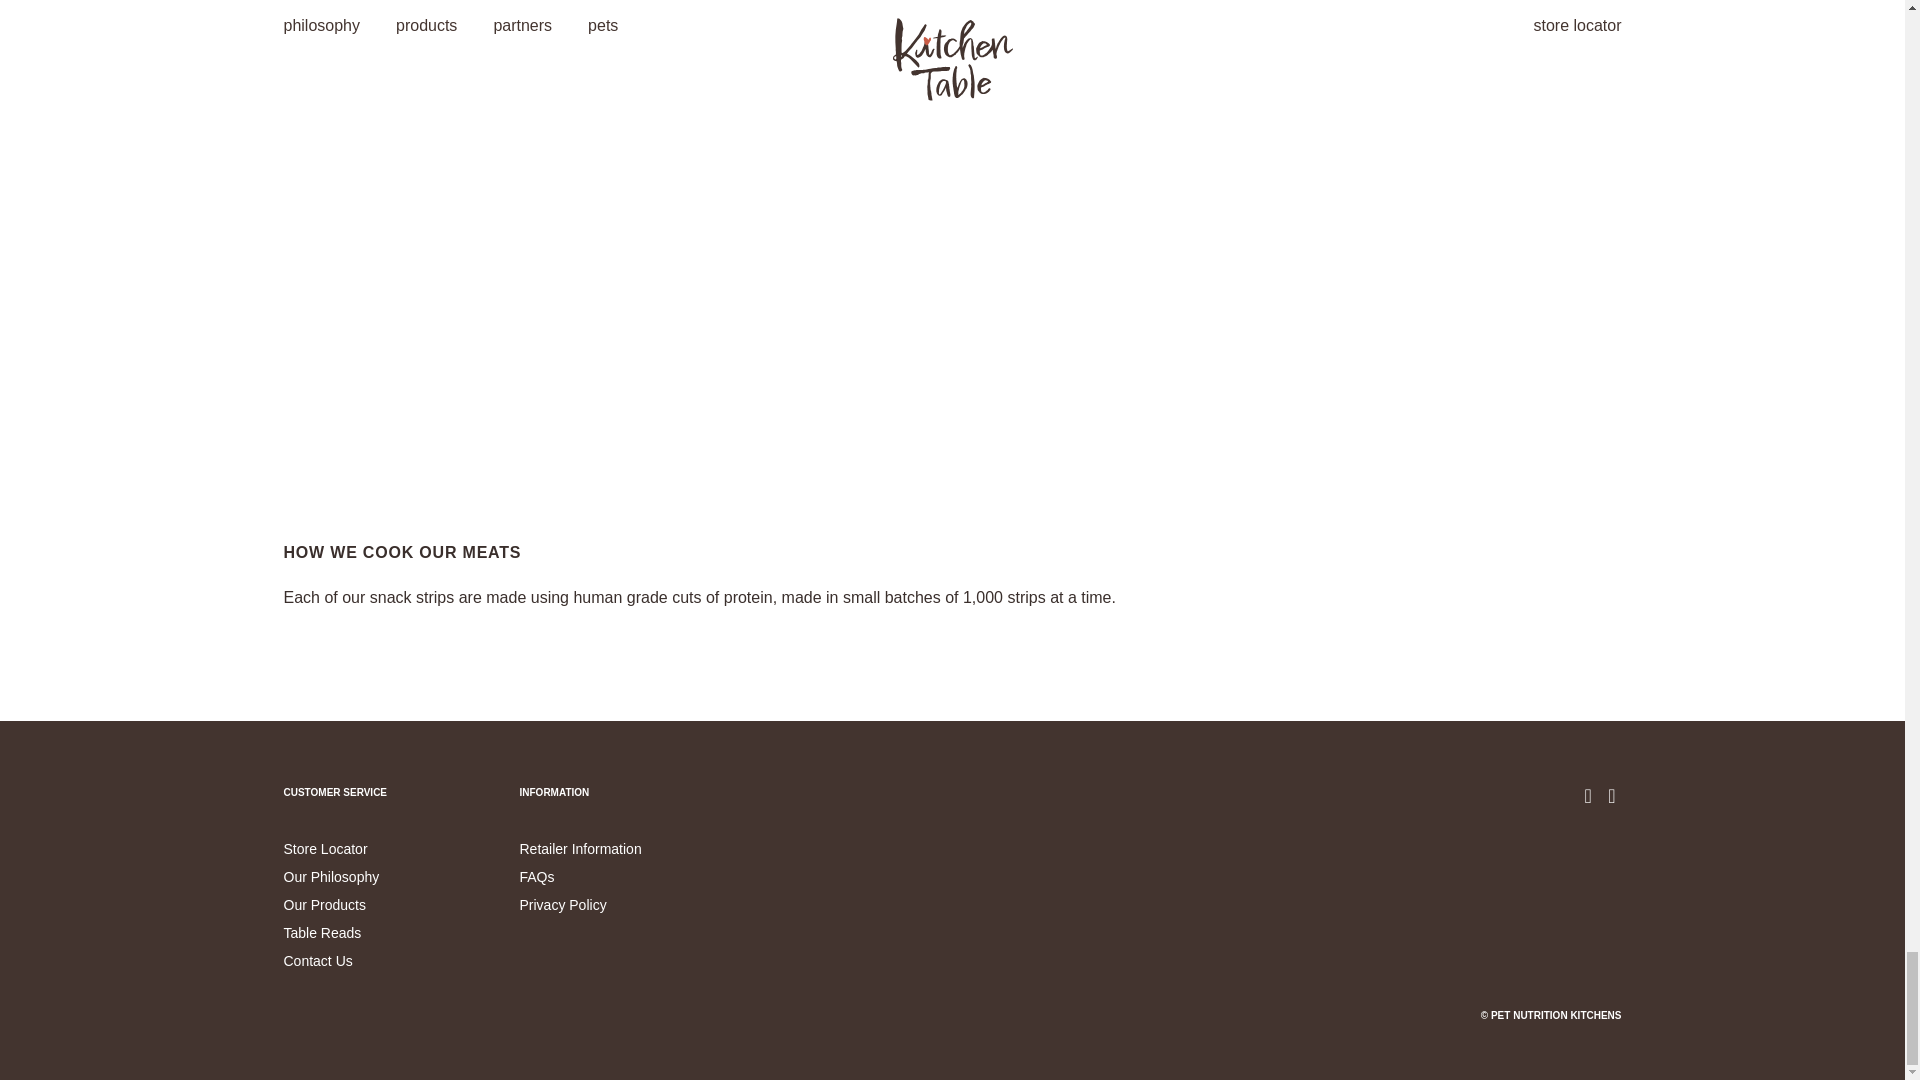 Image resolution: width=1920 pixels, height=1080 pixels. Describe the element at coordinates (554, 792) in the screenshot. I see `INFORMATION` at that location.